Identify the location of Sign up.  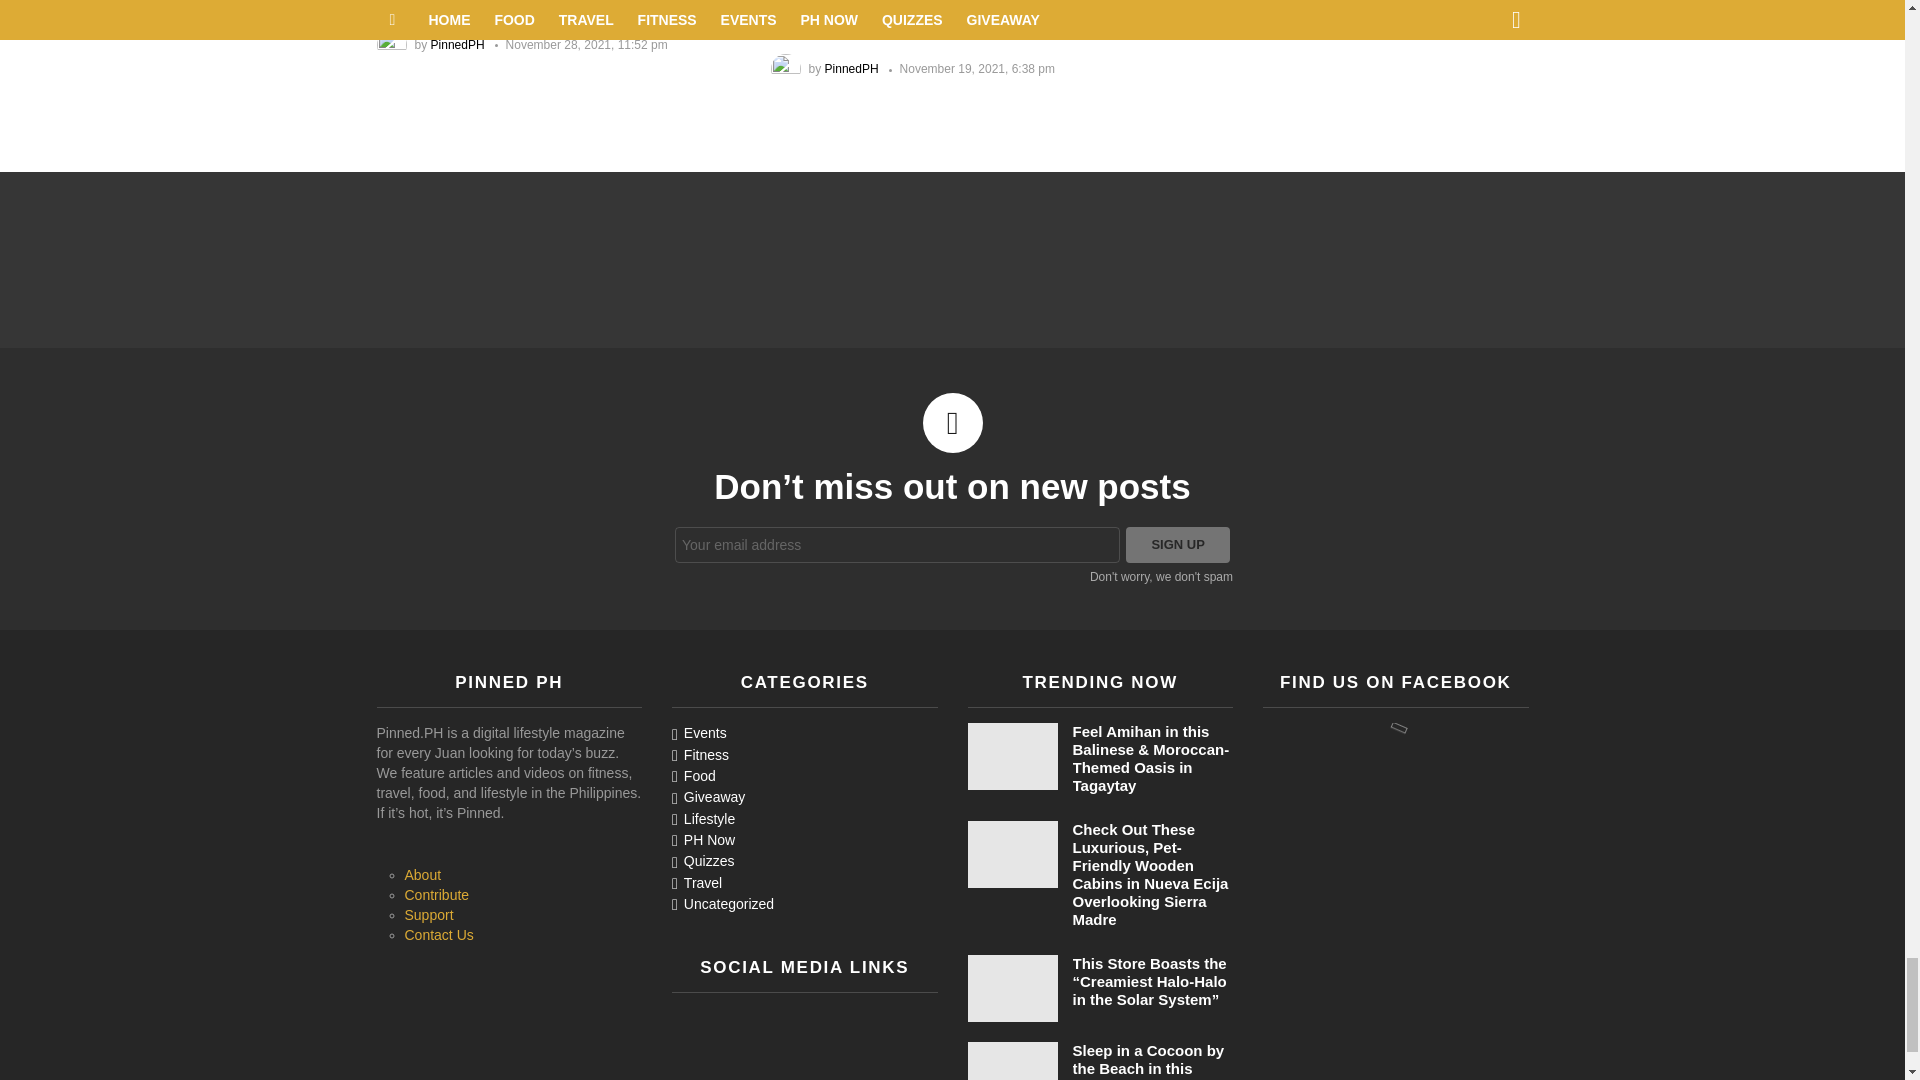
(1178, 544).